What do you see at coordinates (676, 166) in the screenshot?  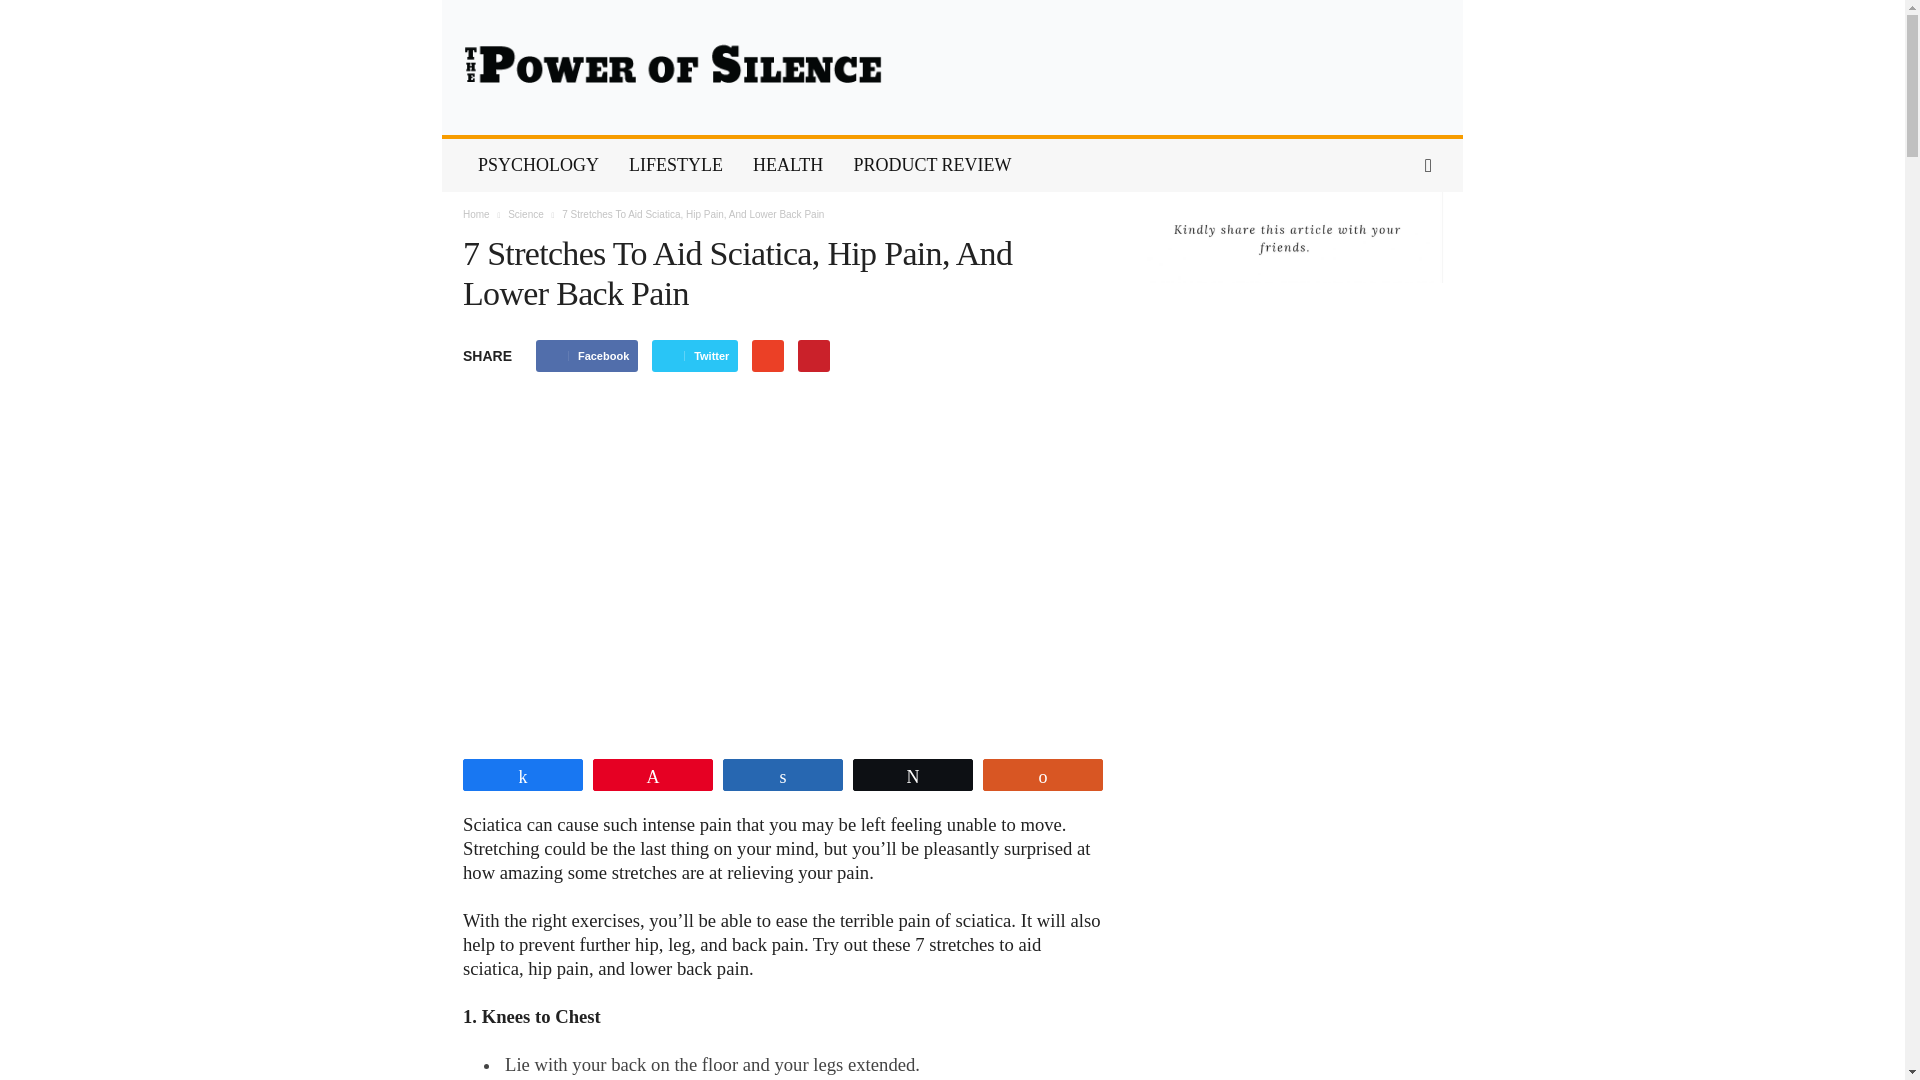 I see `LIFESTYLE` at bounding box center [676, 166].